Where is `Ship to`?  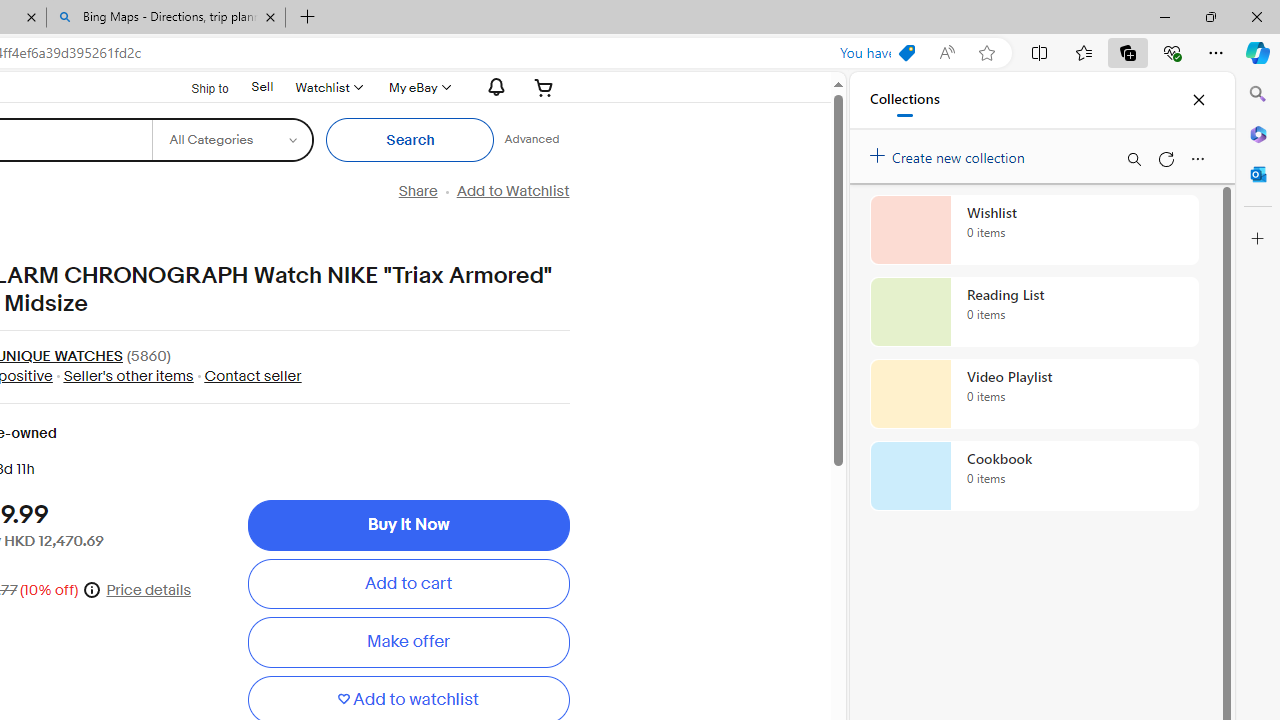
Ship to is located at coordinates (198, 86).